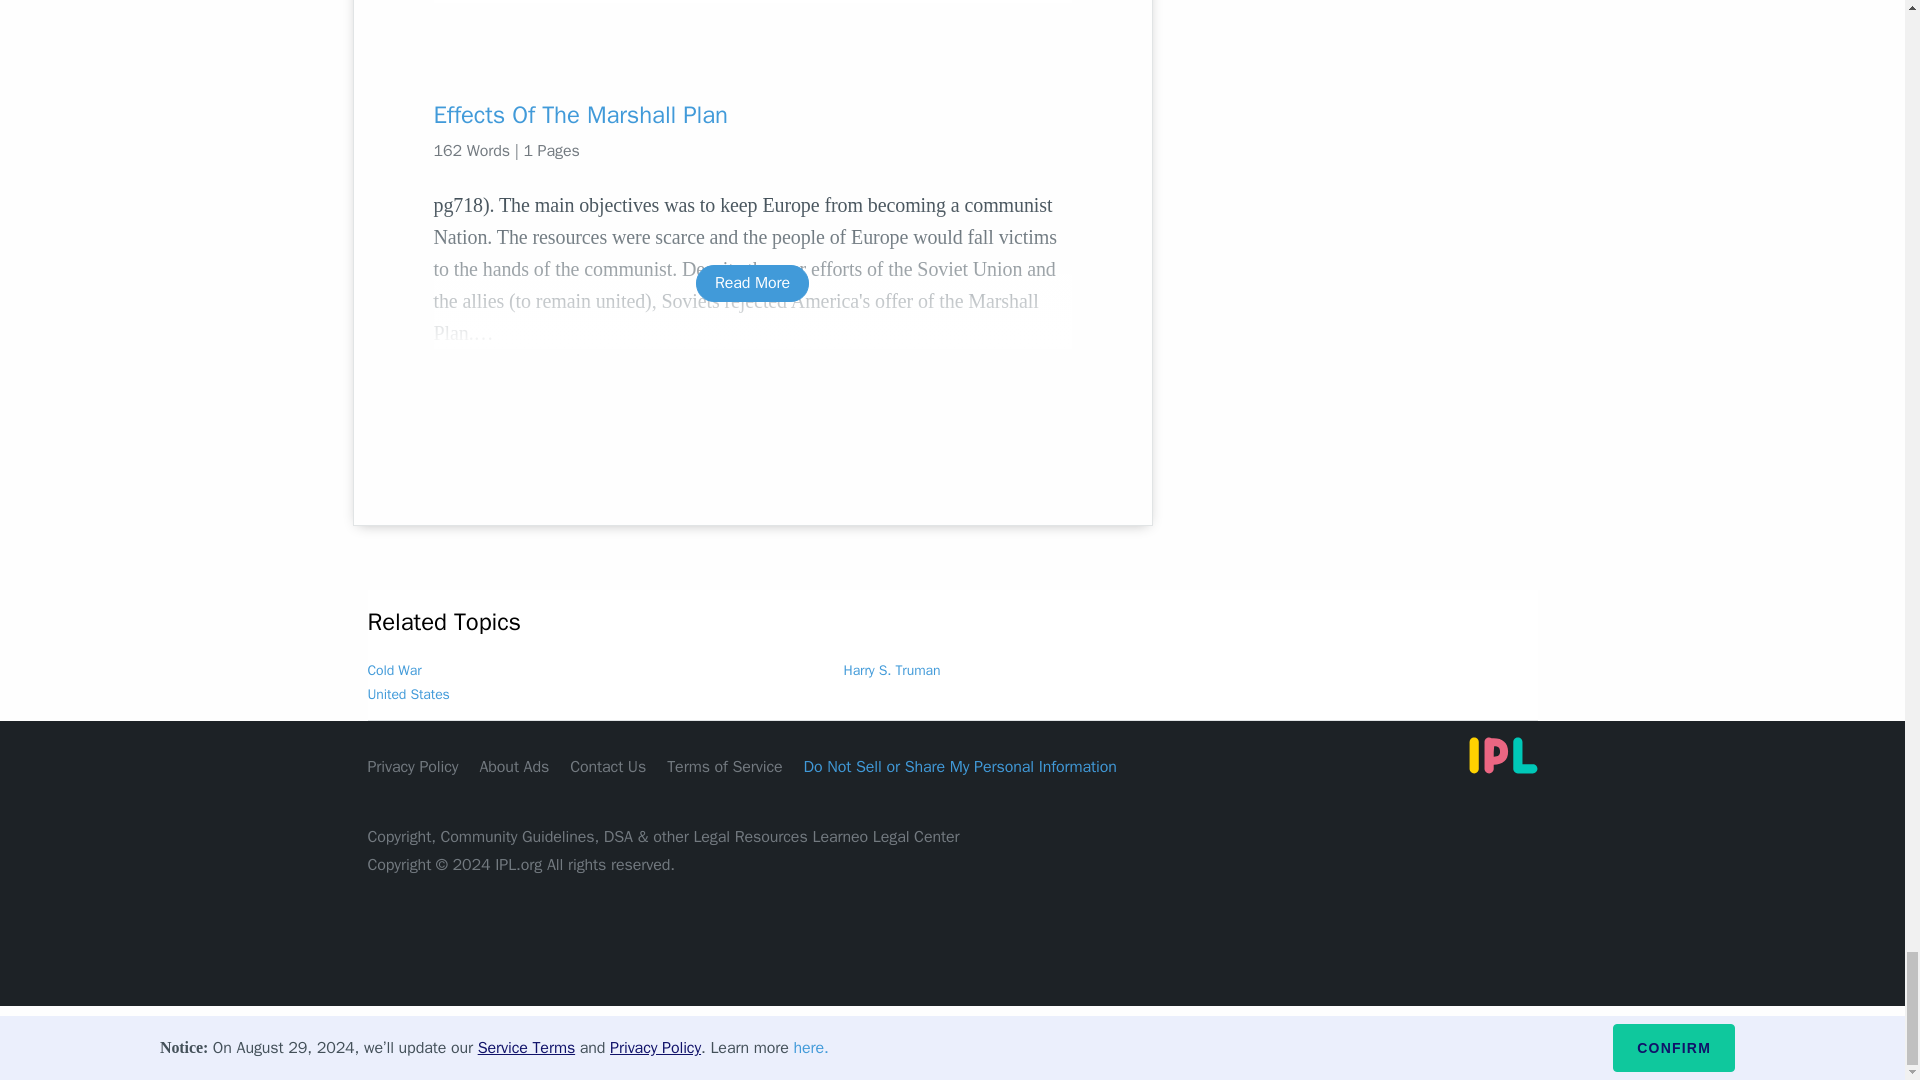 This screenshot has height=1080, width=1920. I want to click on Privacy Policy, so click(413, 766).